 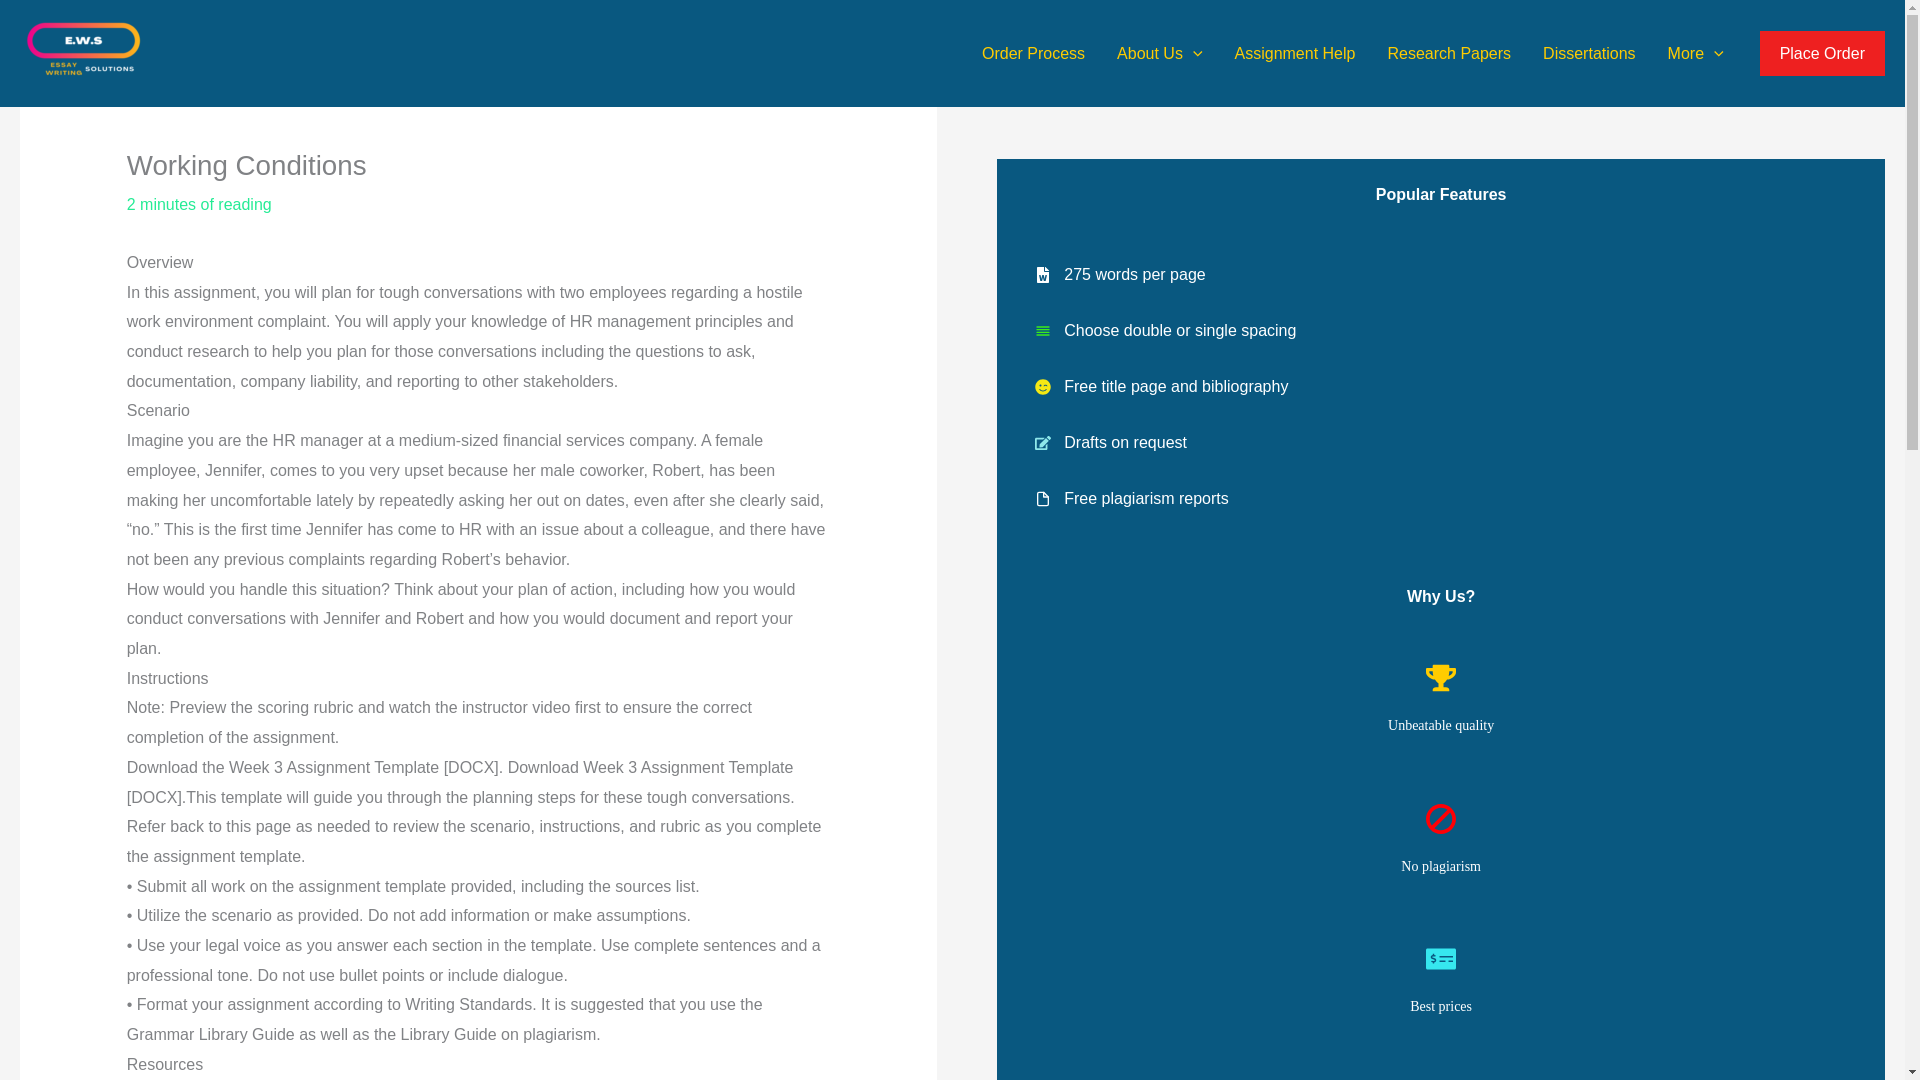 What do you see at coordinates (1158, 52) in the screenshot?
I see `About Us` at bounding box center [1158, 52].